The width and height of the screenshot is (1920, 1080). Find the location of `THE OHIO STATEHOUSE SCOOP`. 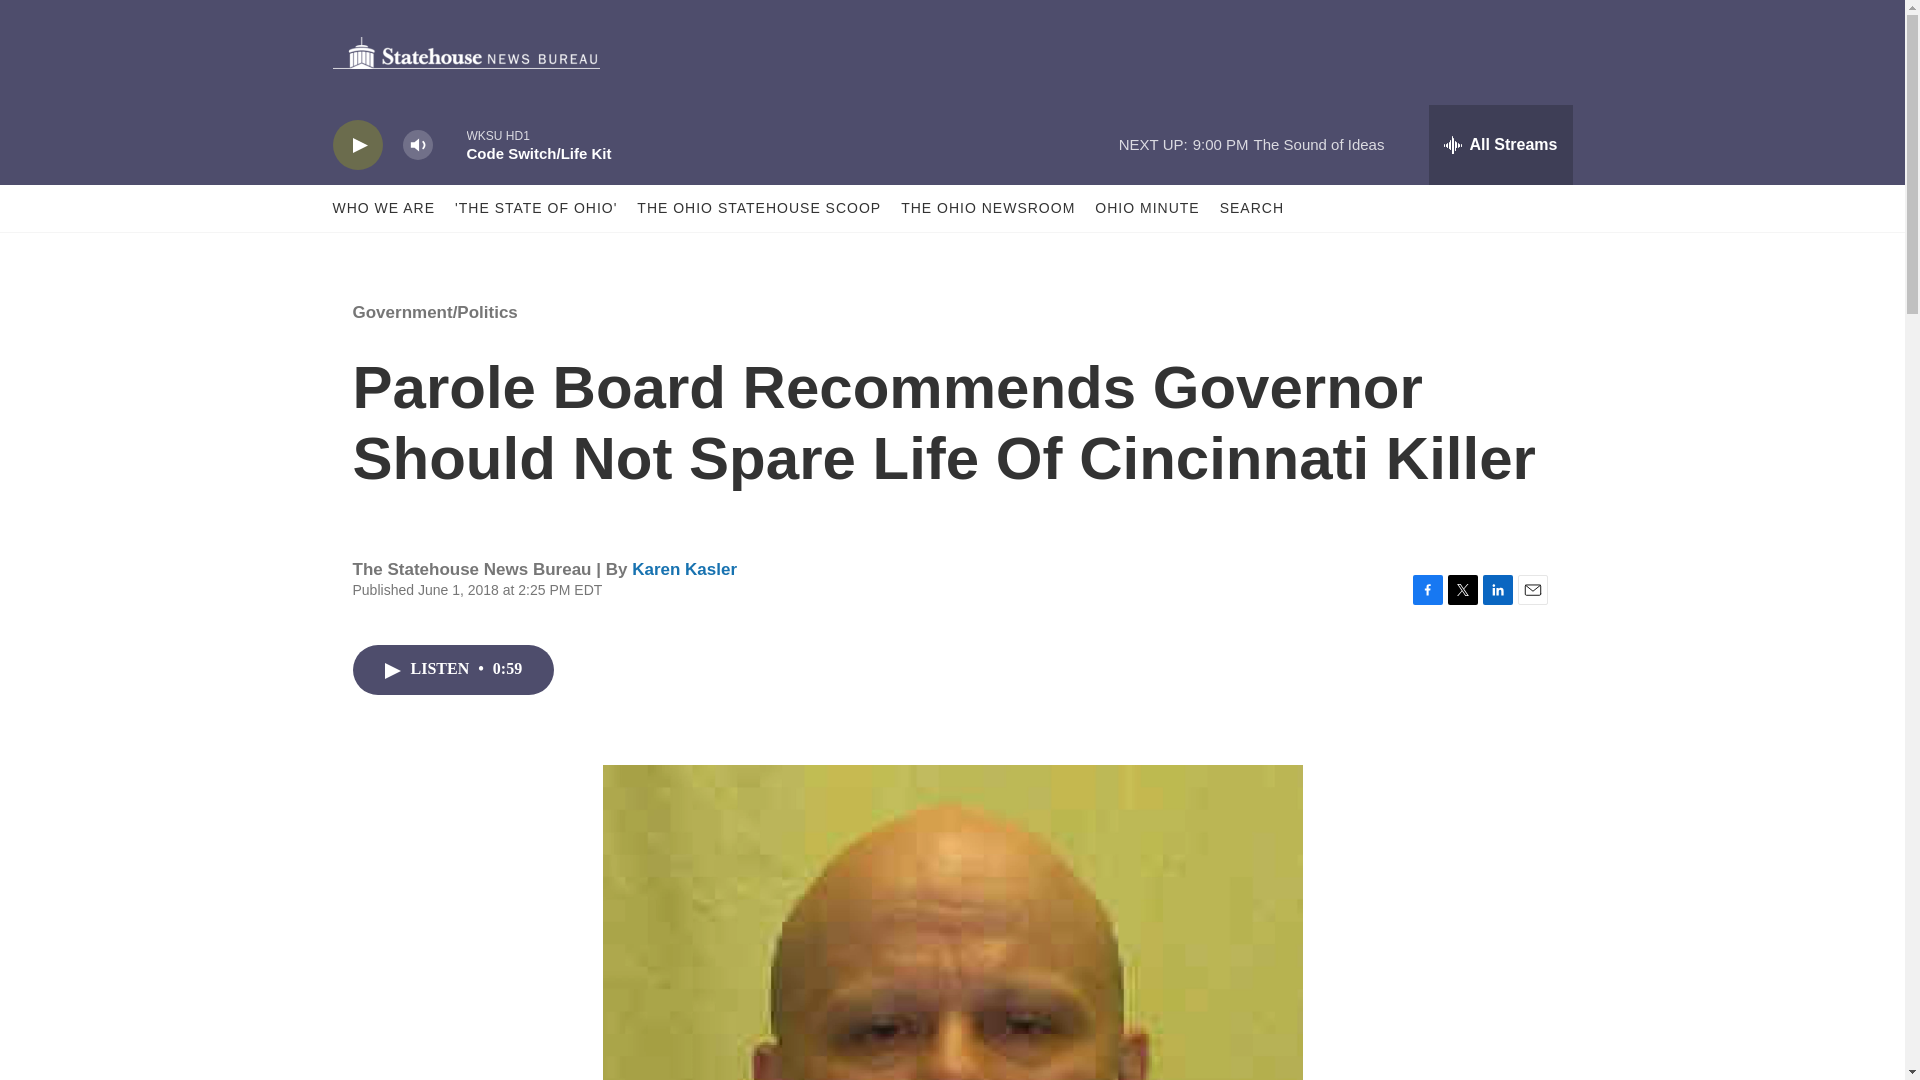

THE OHIO STATEHOUSE SCOOP is located at coordinates (759, 208).